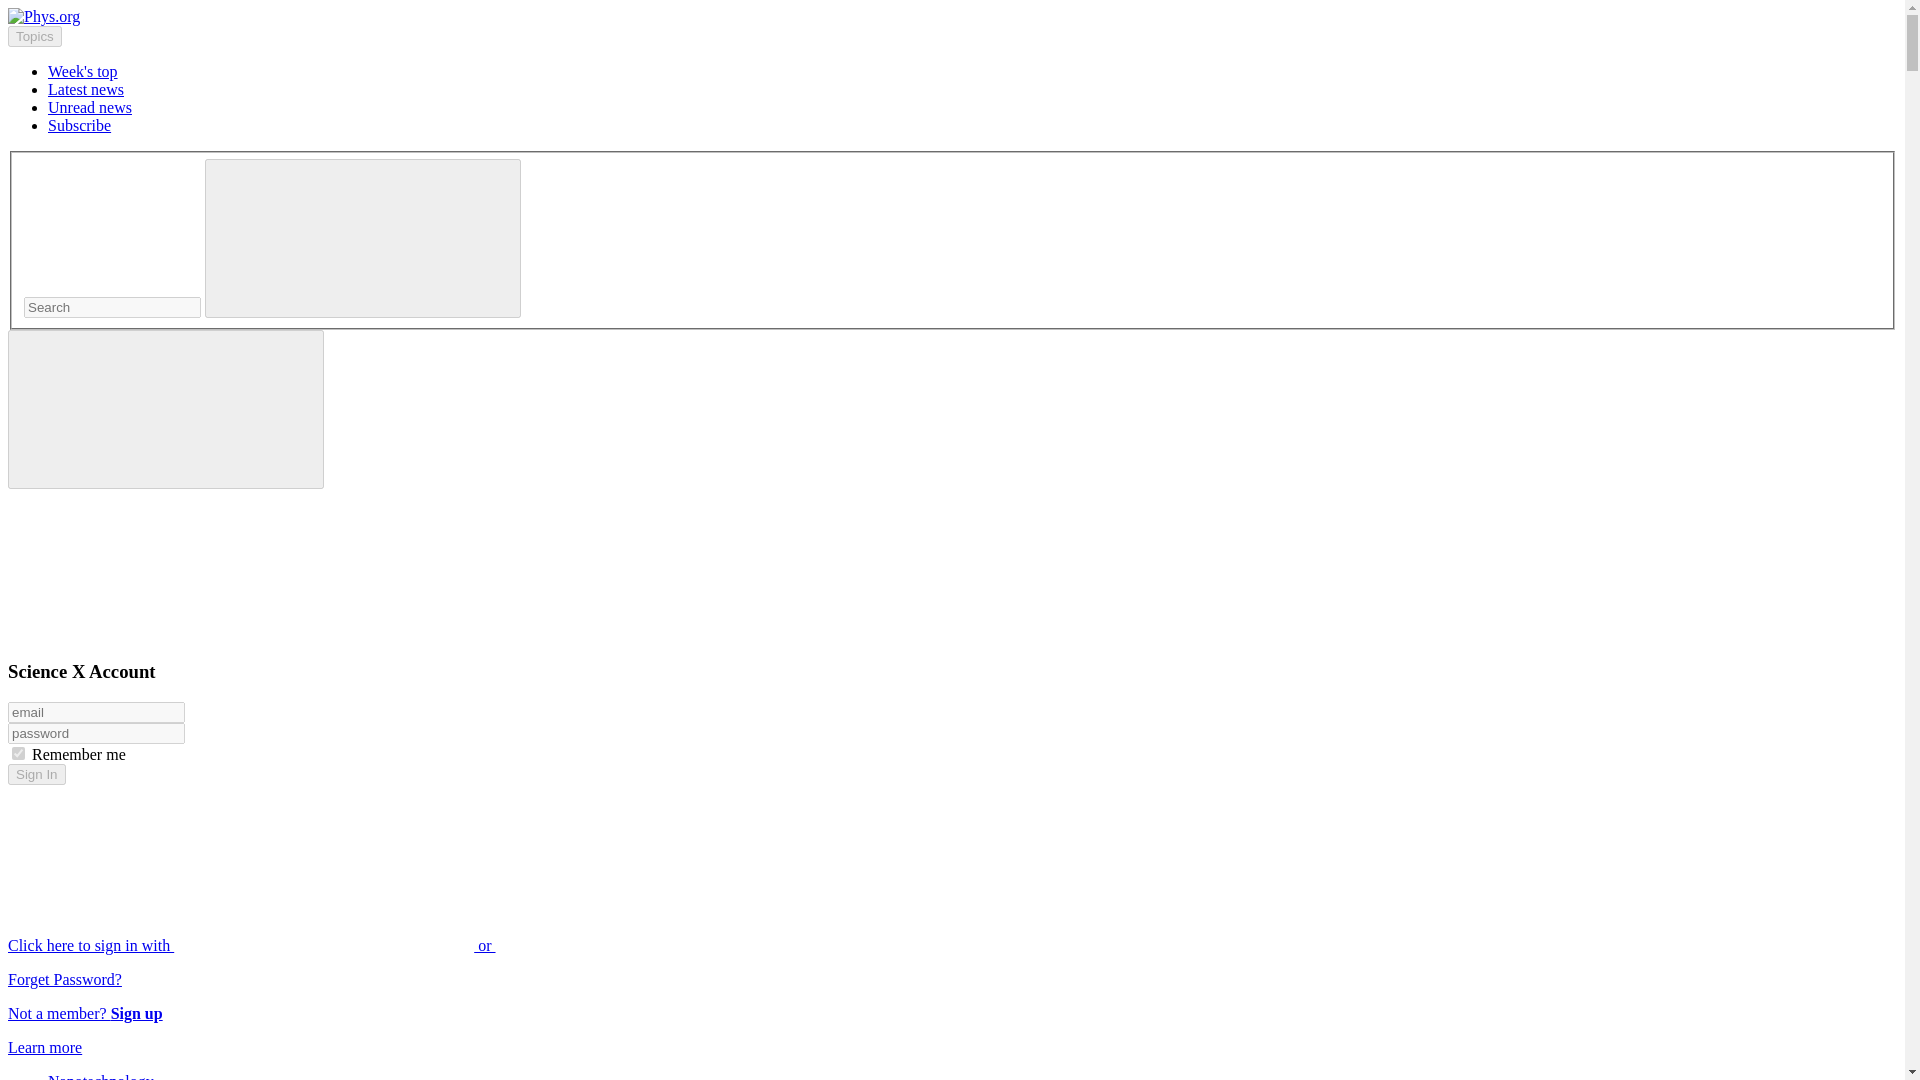 The height and width of the screenshot is (1080, 1920). What do you see at coordinates (90, 107) in the screenshot?
I see `Unread news` at bounding box center [90, 107].